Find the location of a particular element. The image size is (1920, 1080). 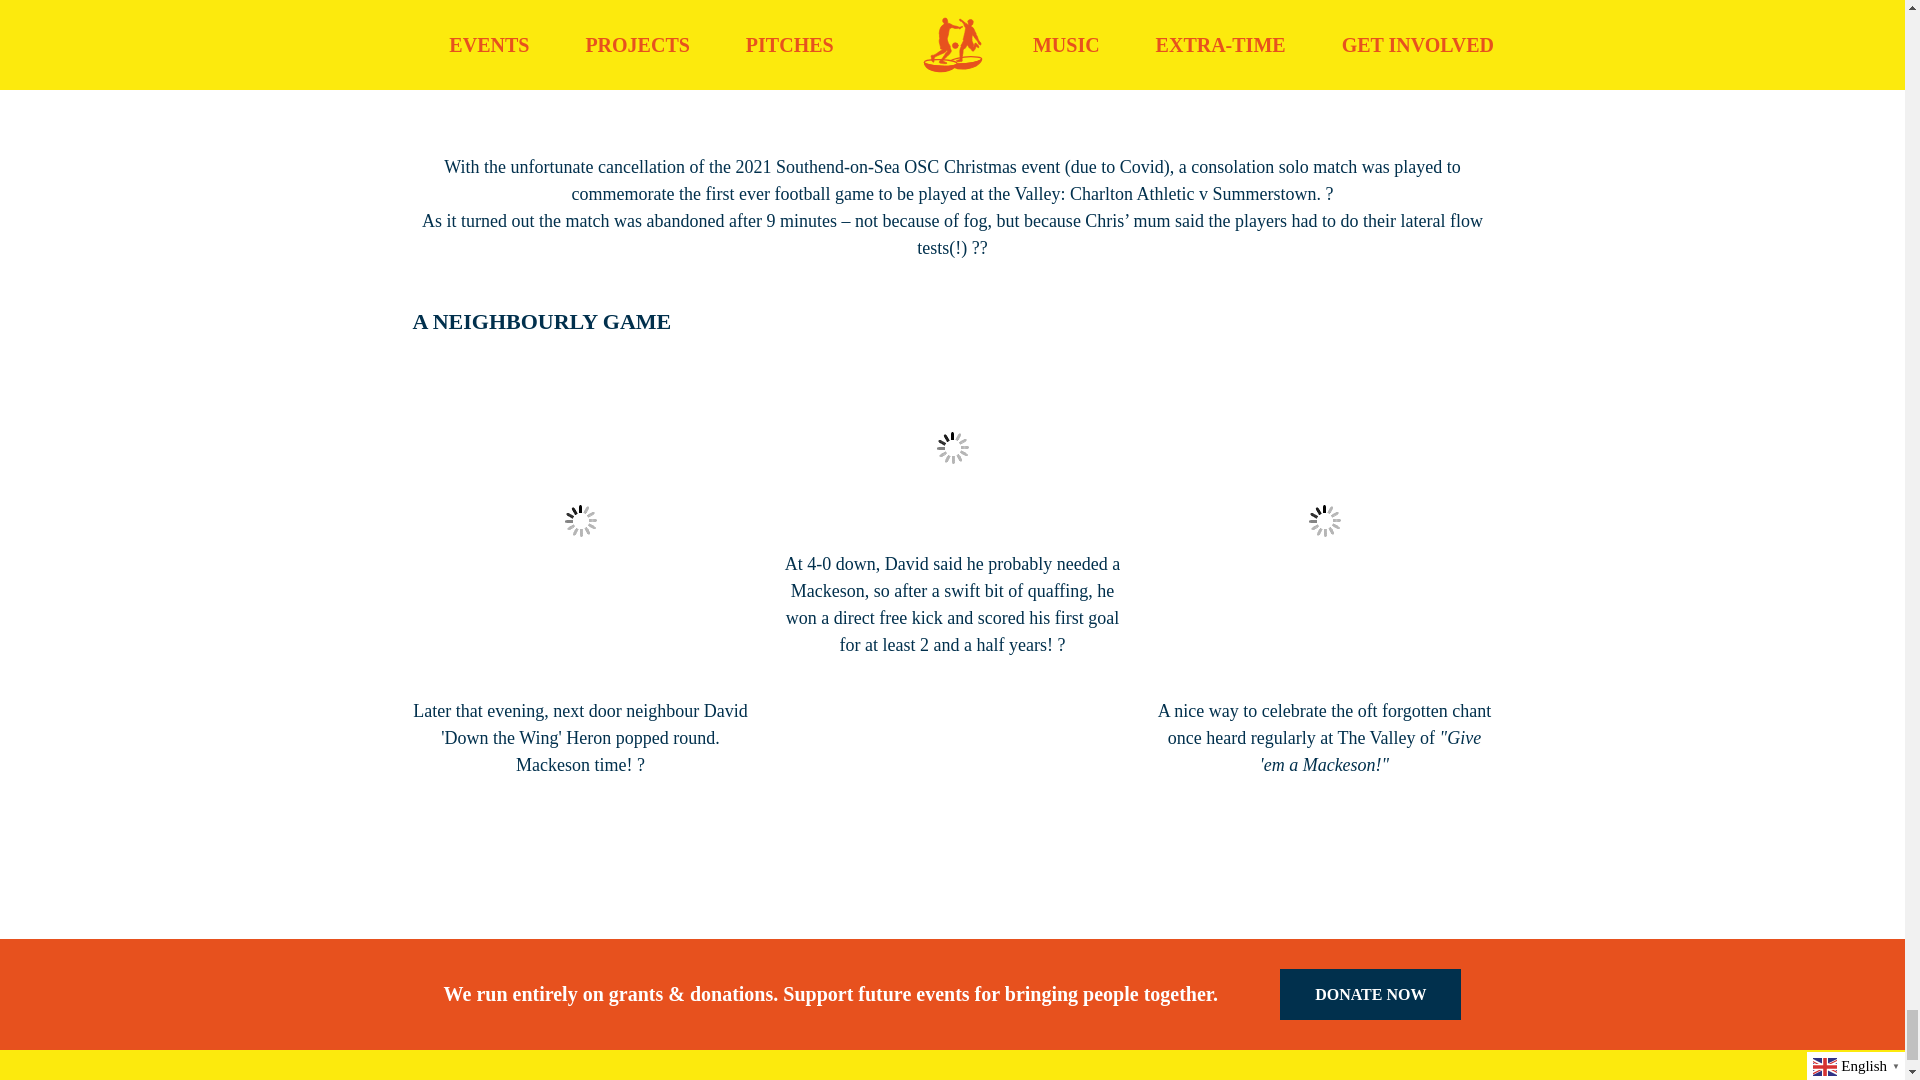

DONATE NOW is located at coordinates (1370, 994).